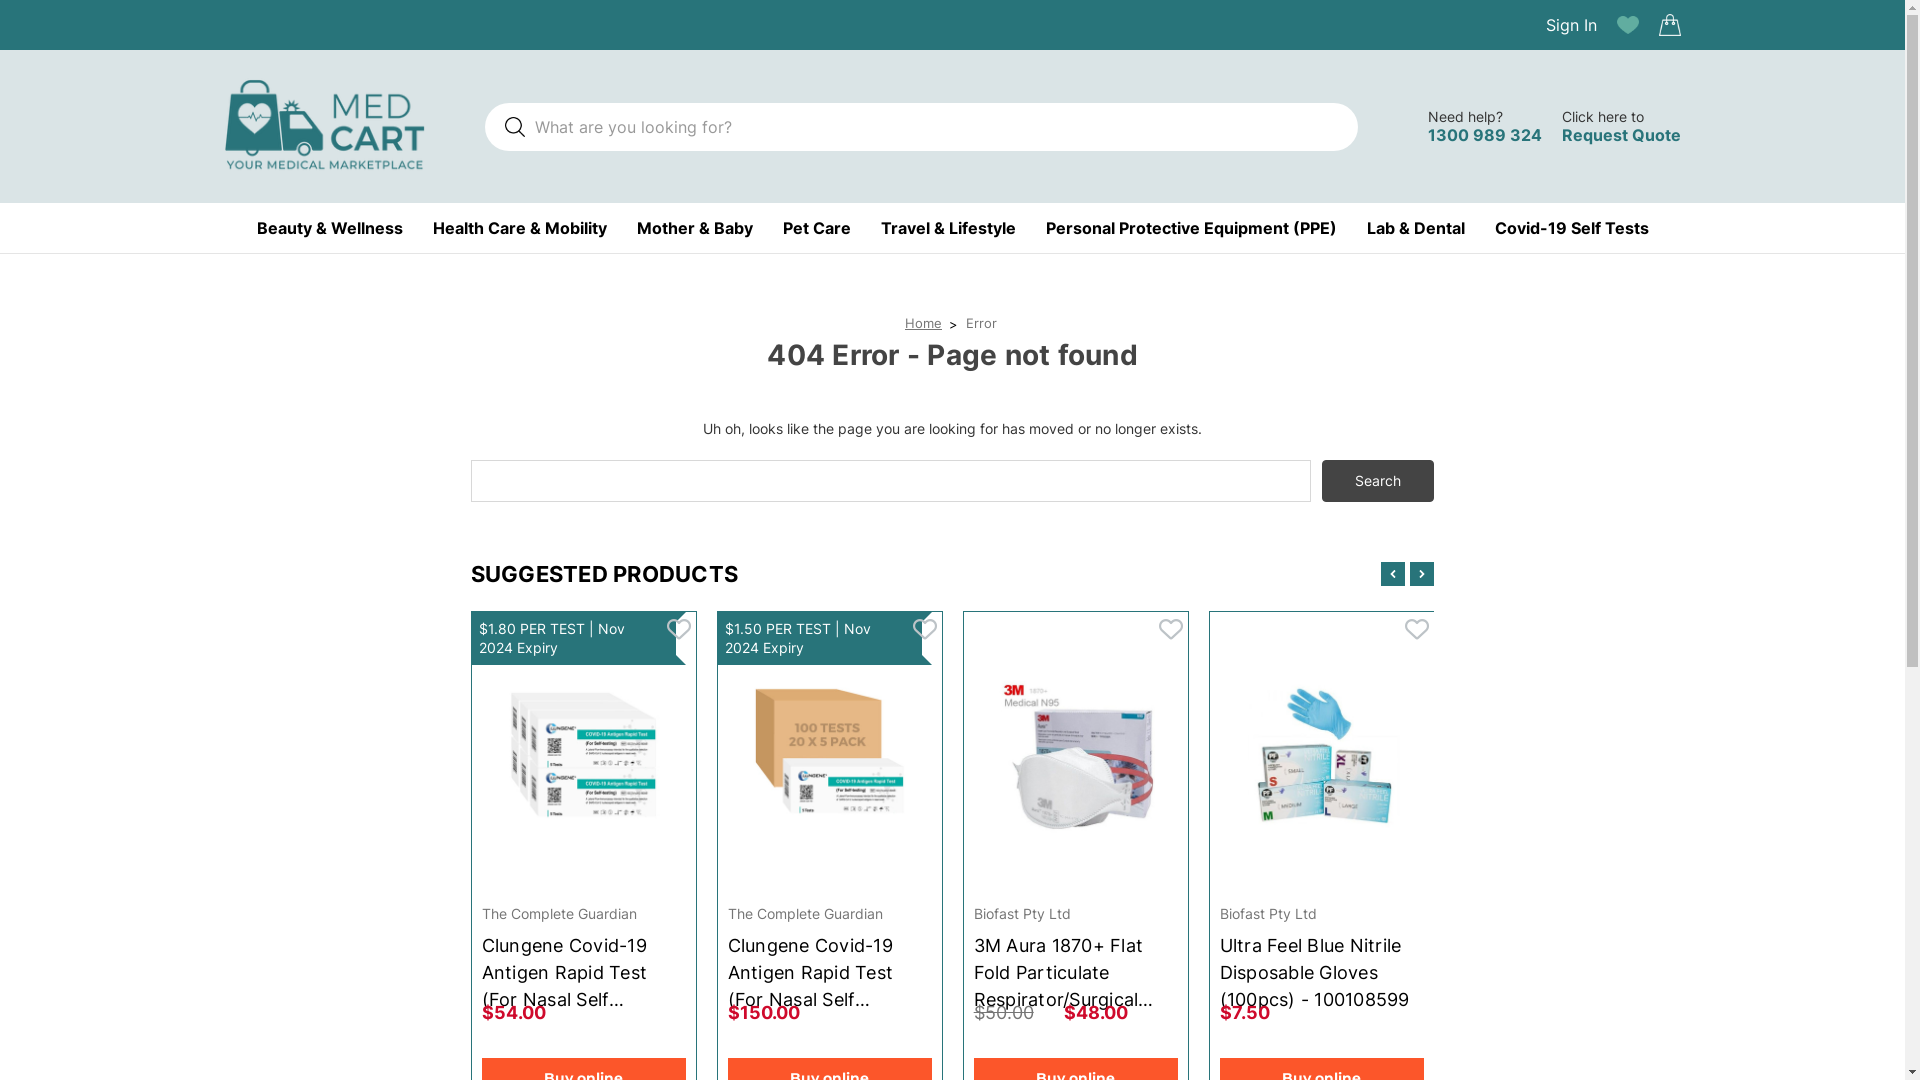 The height and width of the screenshot is (1080, 1920). Describe the element at coordinates (694, 228) in the screenshot. I see `Mother & Baby` at that location.